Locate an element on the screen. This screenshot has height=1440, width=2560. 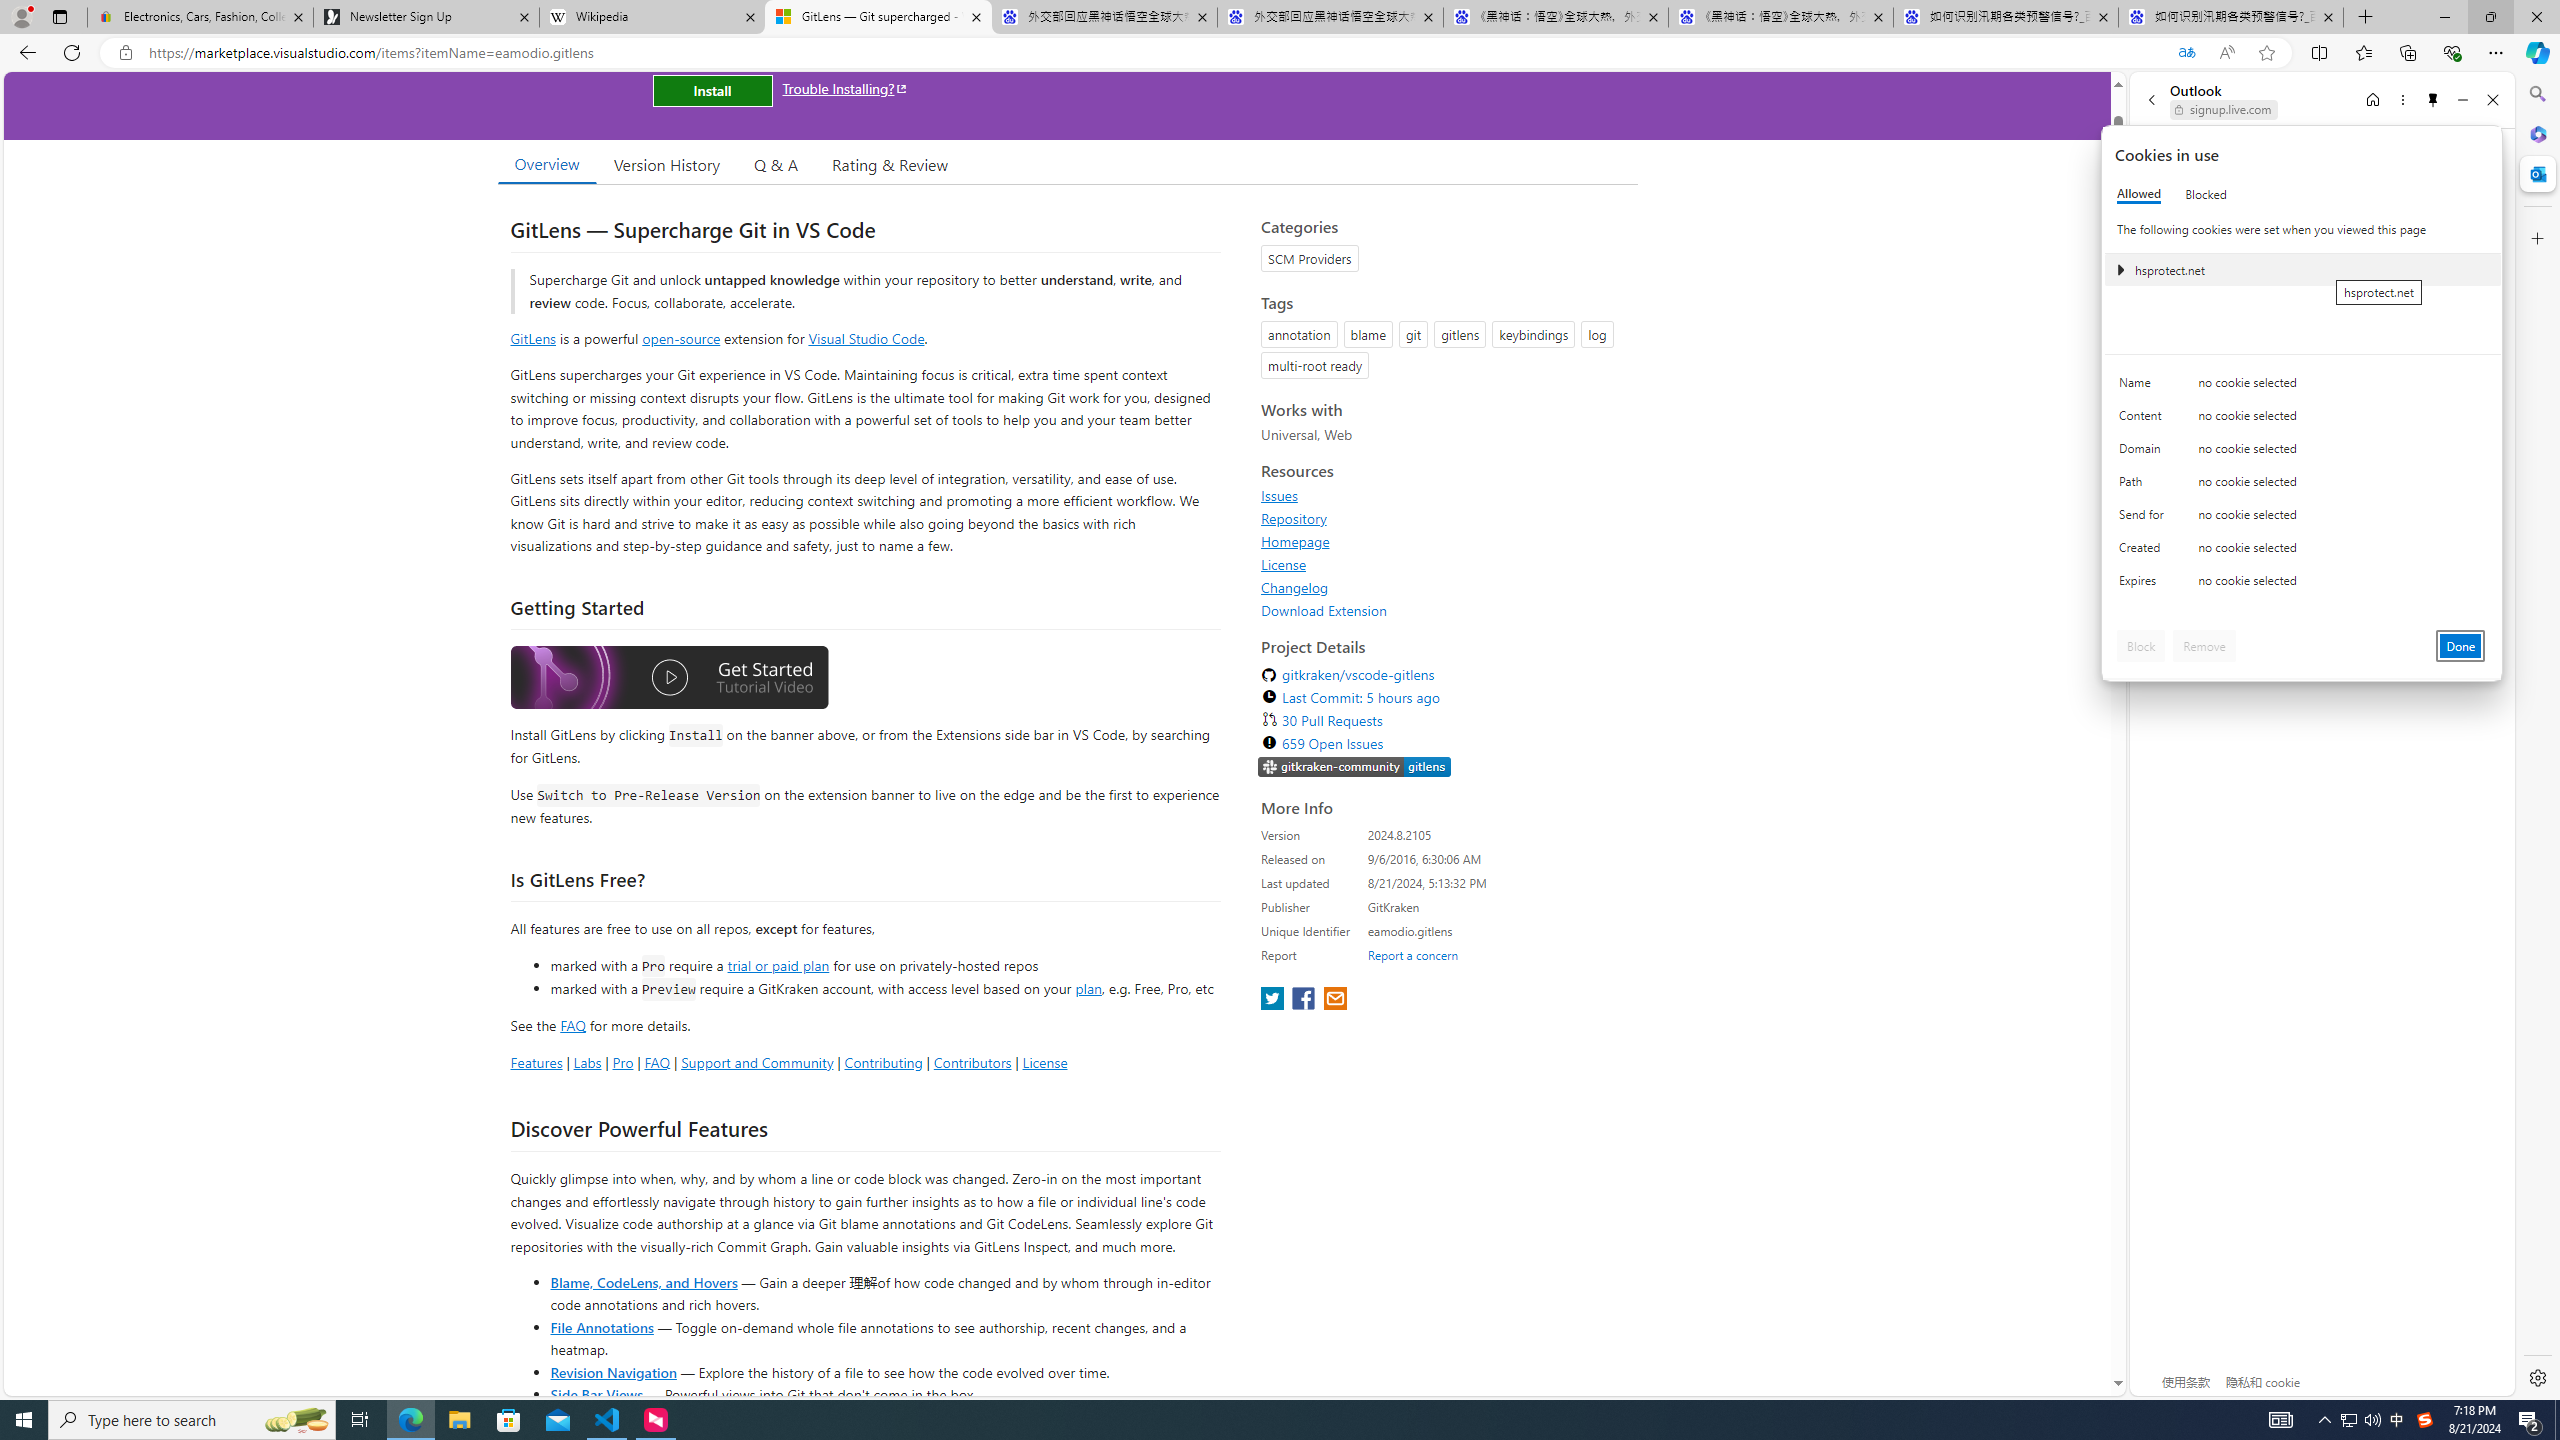
Class: c0153 c0157 c0154 is located at coordinates (2302, 388).